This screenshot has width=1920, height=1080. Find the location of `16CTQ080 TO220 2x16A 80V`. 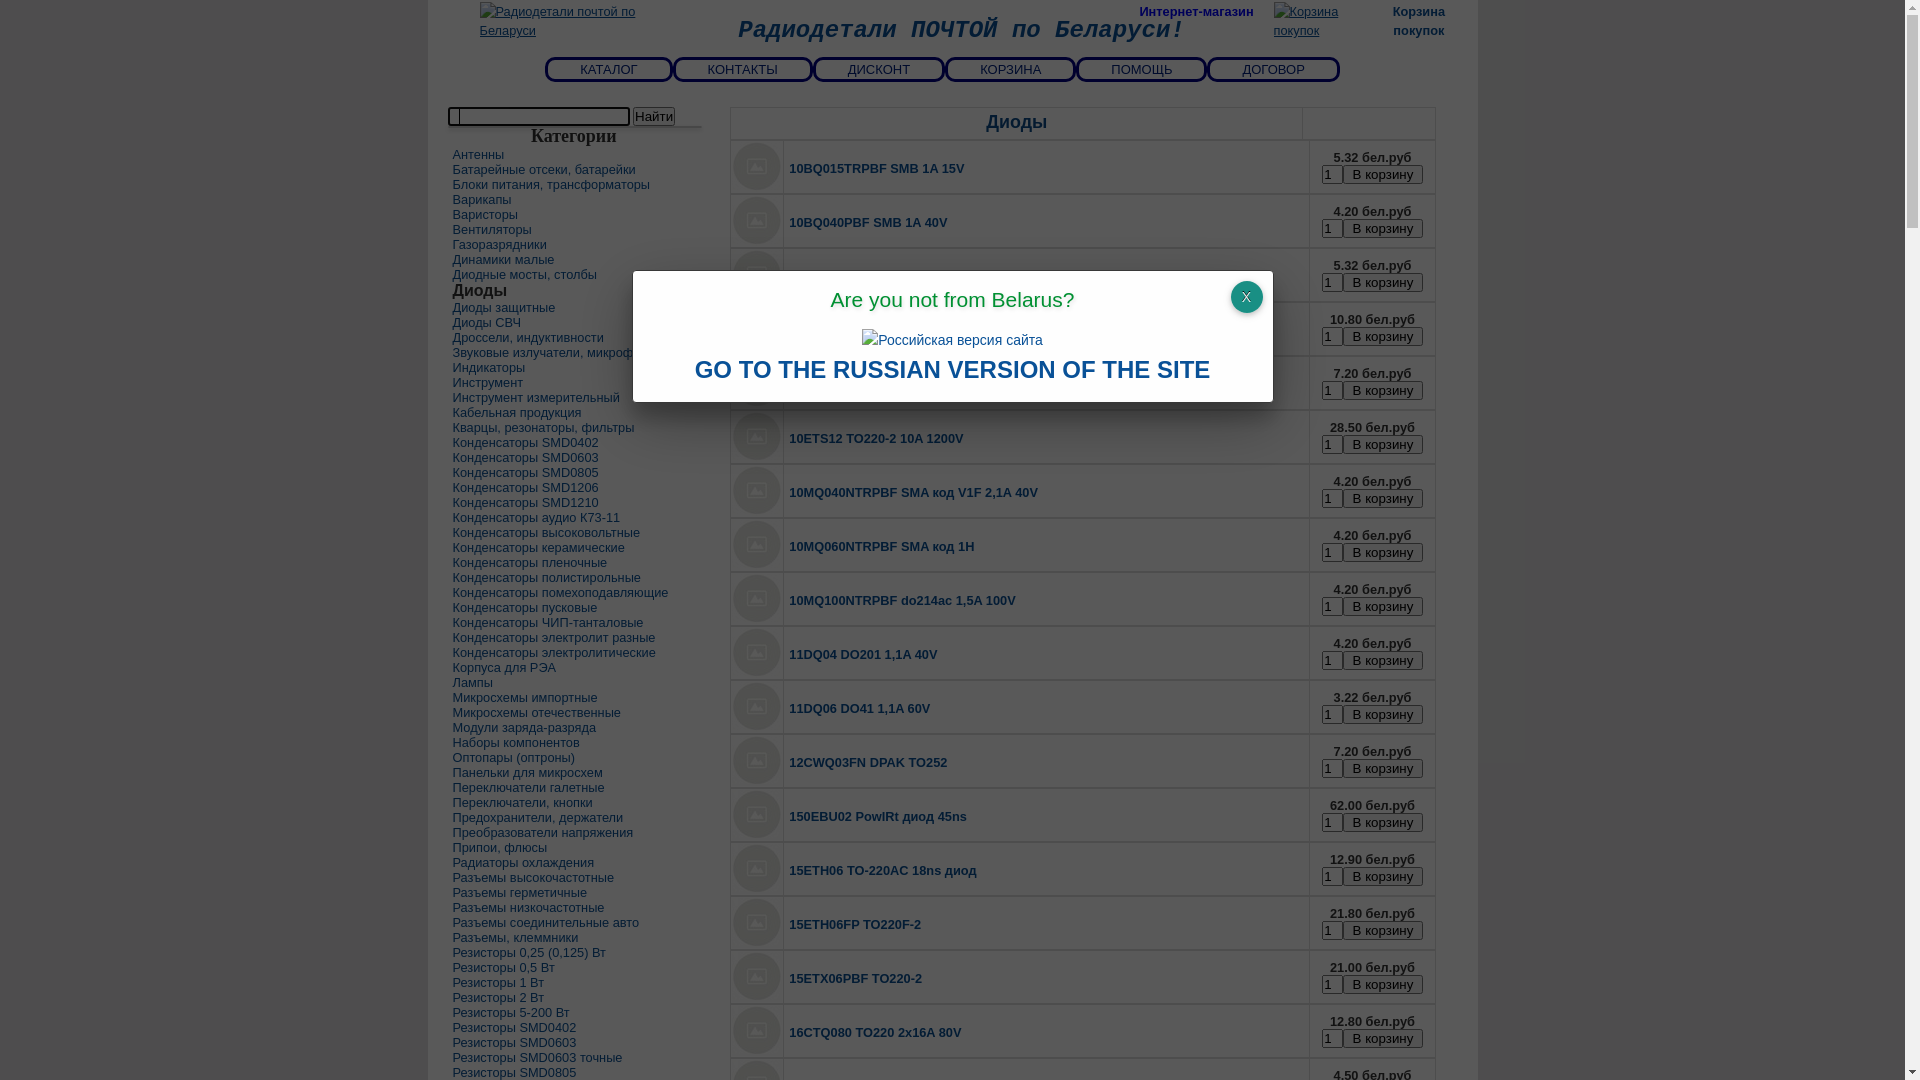

16CTQ080 TO220 2x16A 80V is located at coordinates (875, 1032).